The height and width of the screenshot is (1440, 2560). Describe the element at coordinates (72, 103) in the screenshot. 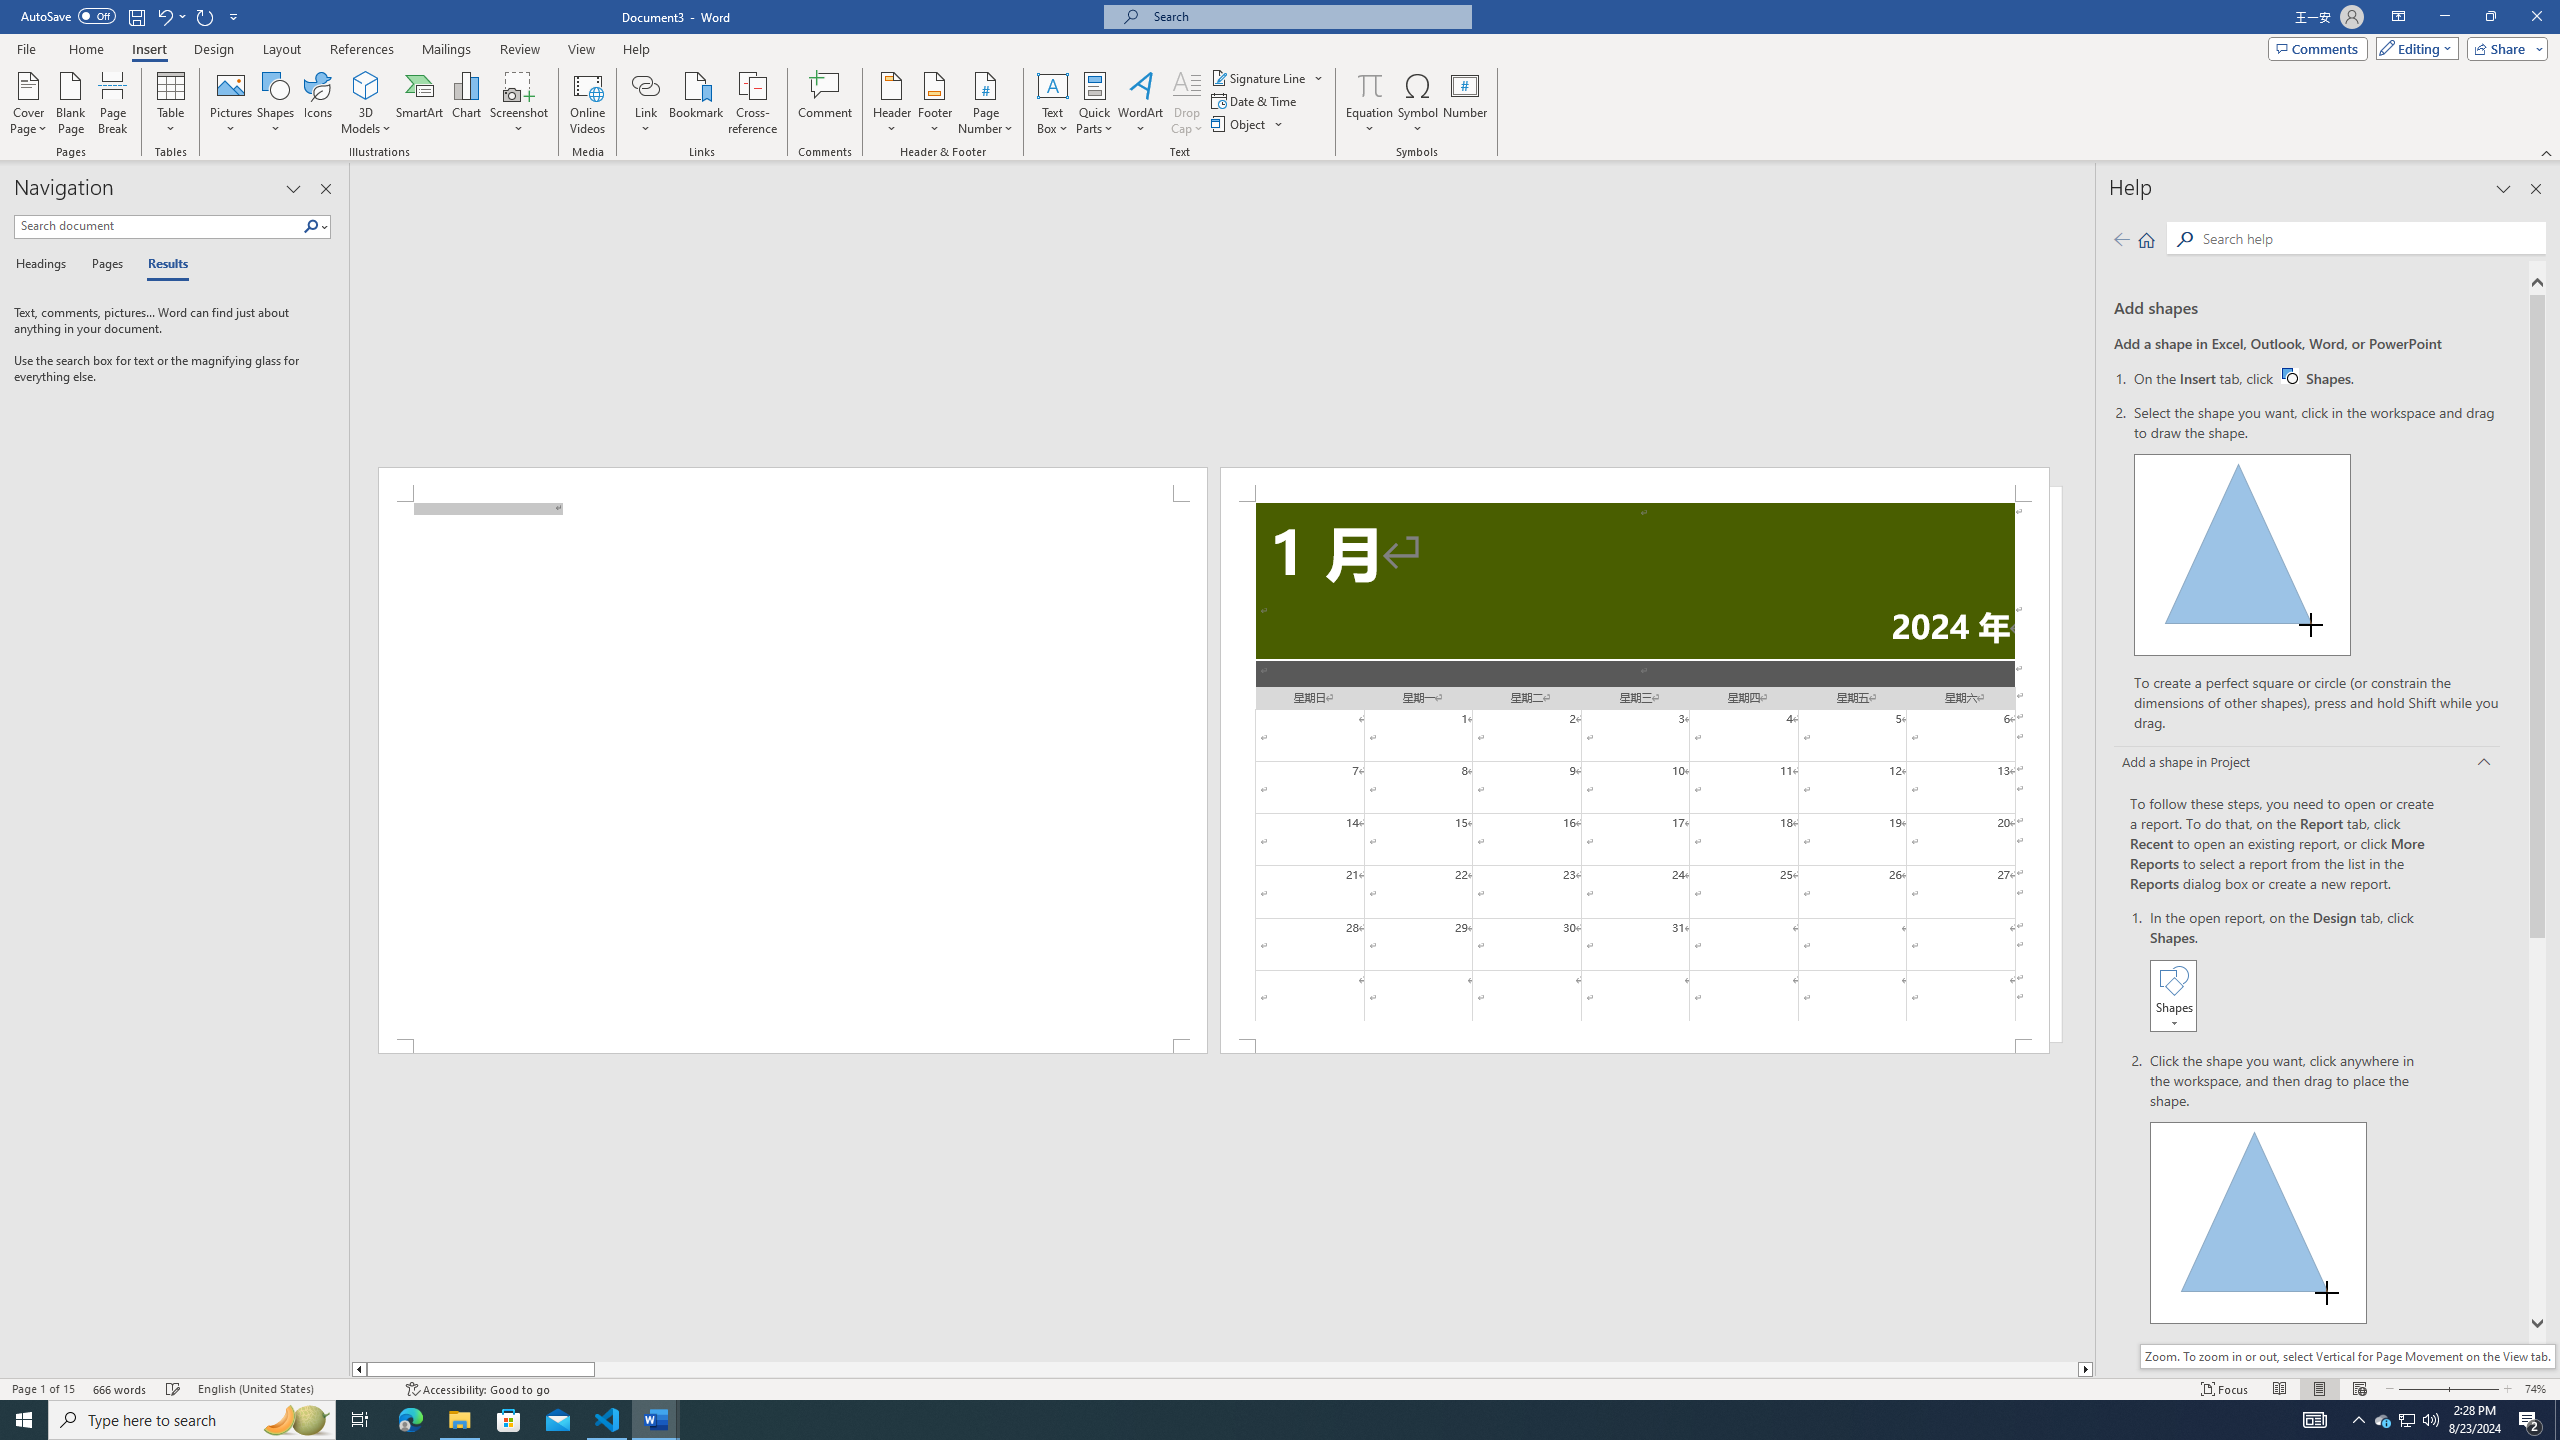

I see `Blank Page` at that location.